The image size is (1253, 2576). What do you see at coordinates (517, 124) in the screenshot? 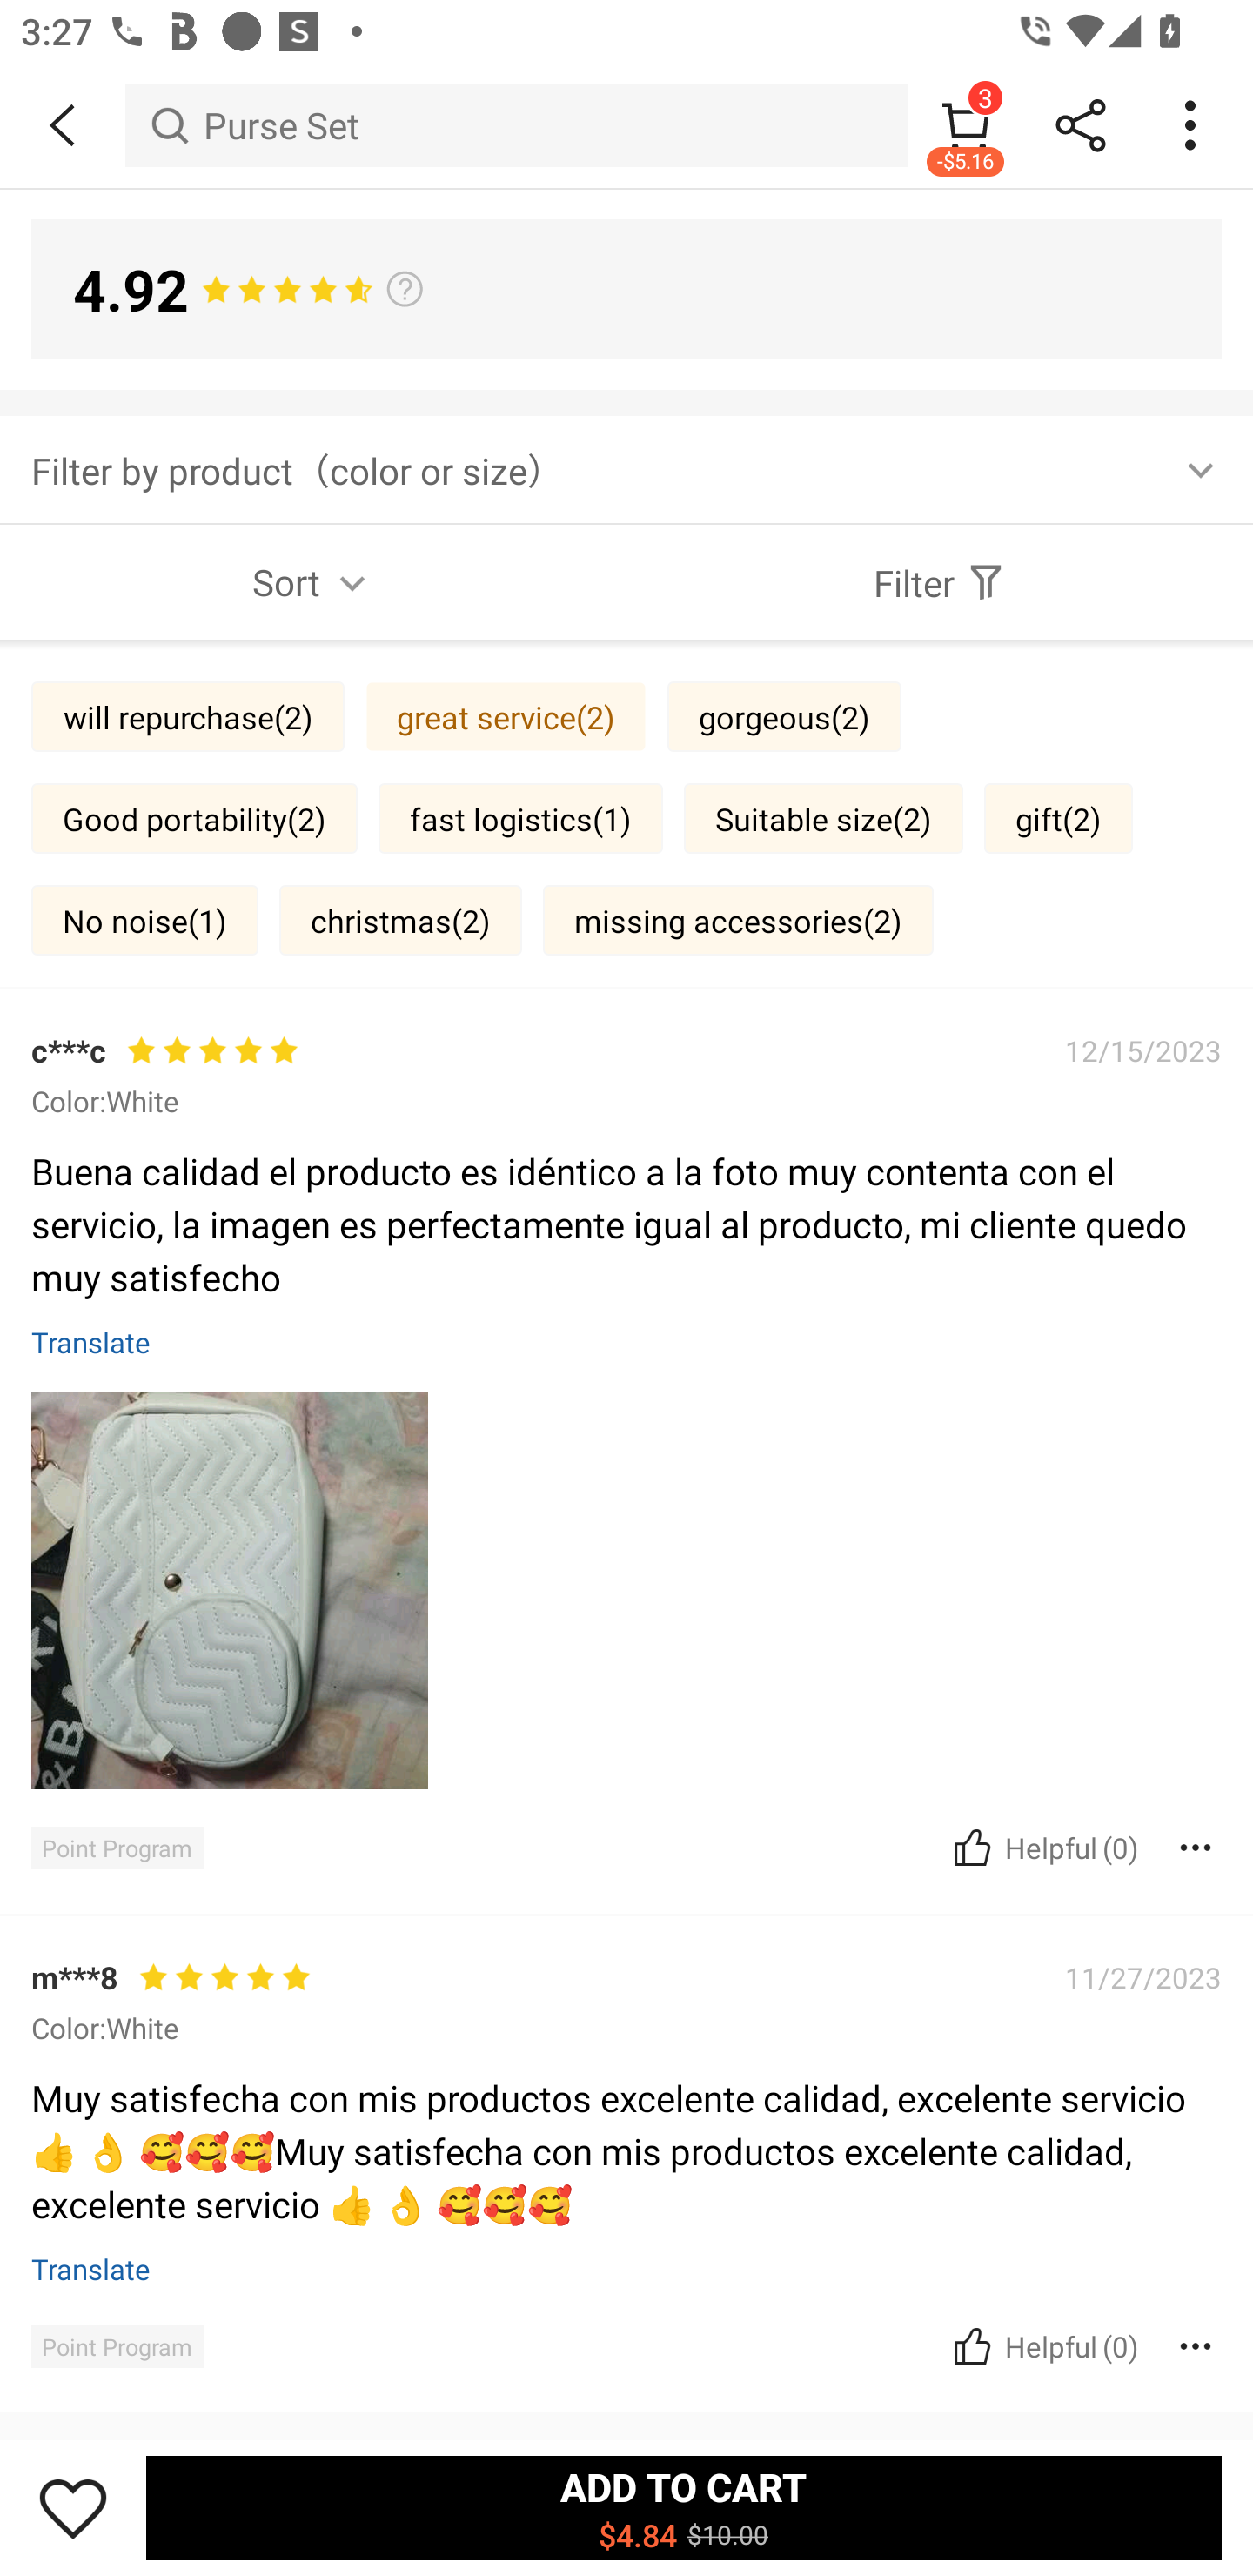
I see `Purse Set` at bounding box center [517, 124].